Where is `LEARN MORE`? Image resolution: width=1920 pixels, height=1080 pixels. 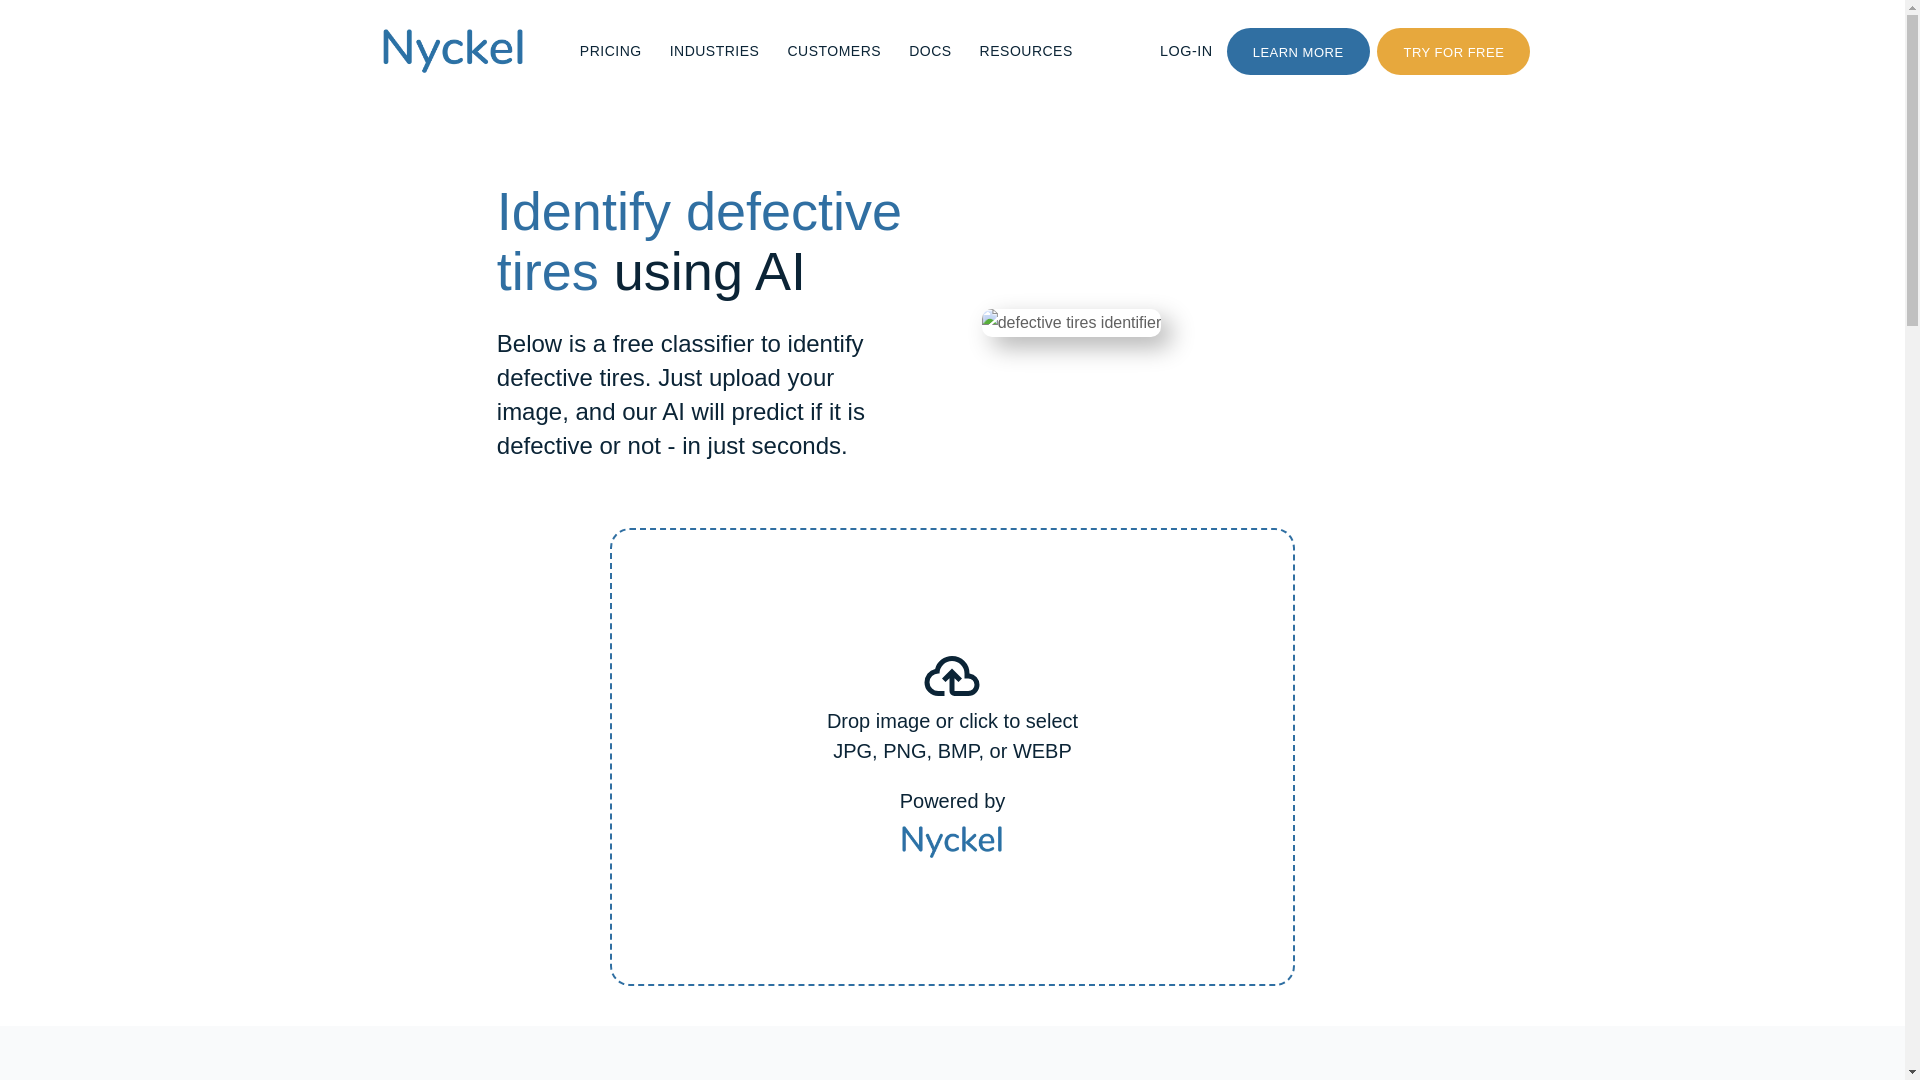 LEARN MORE is located at coordinates (1298, 51).